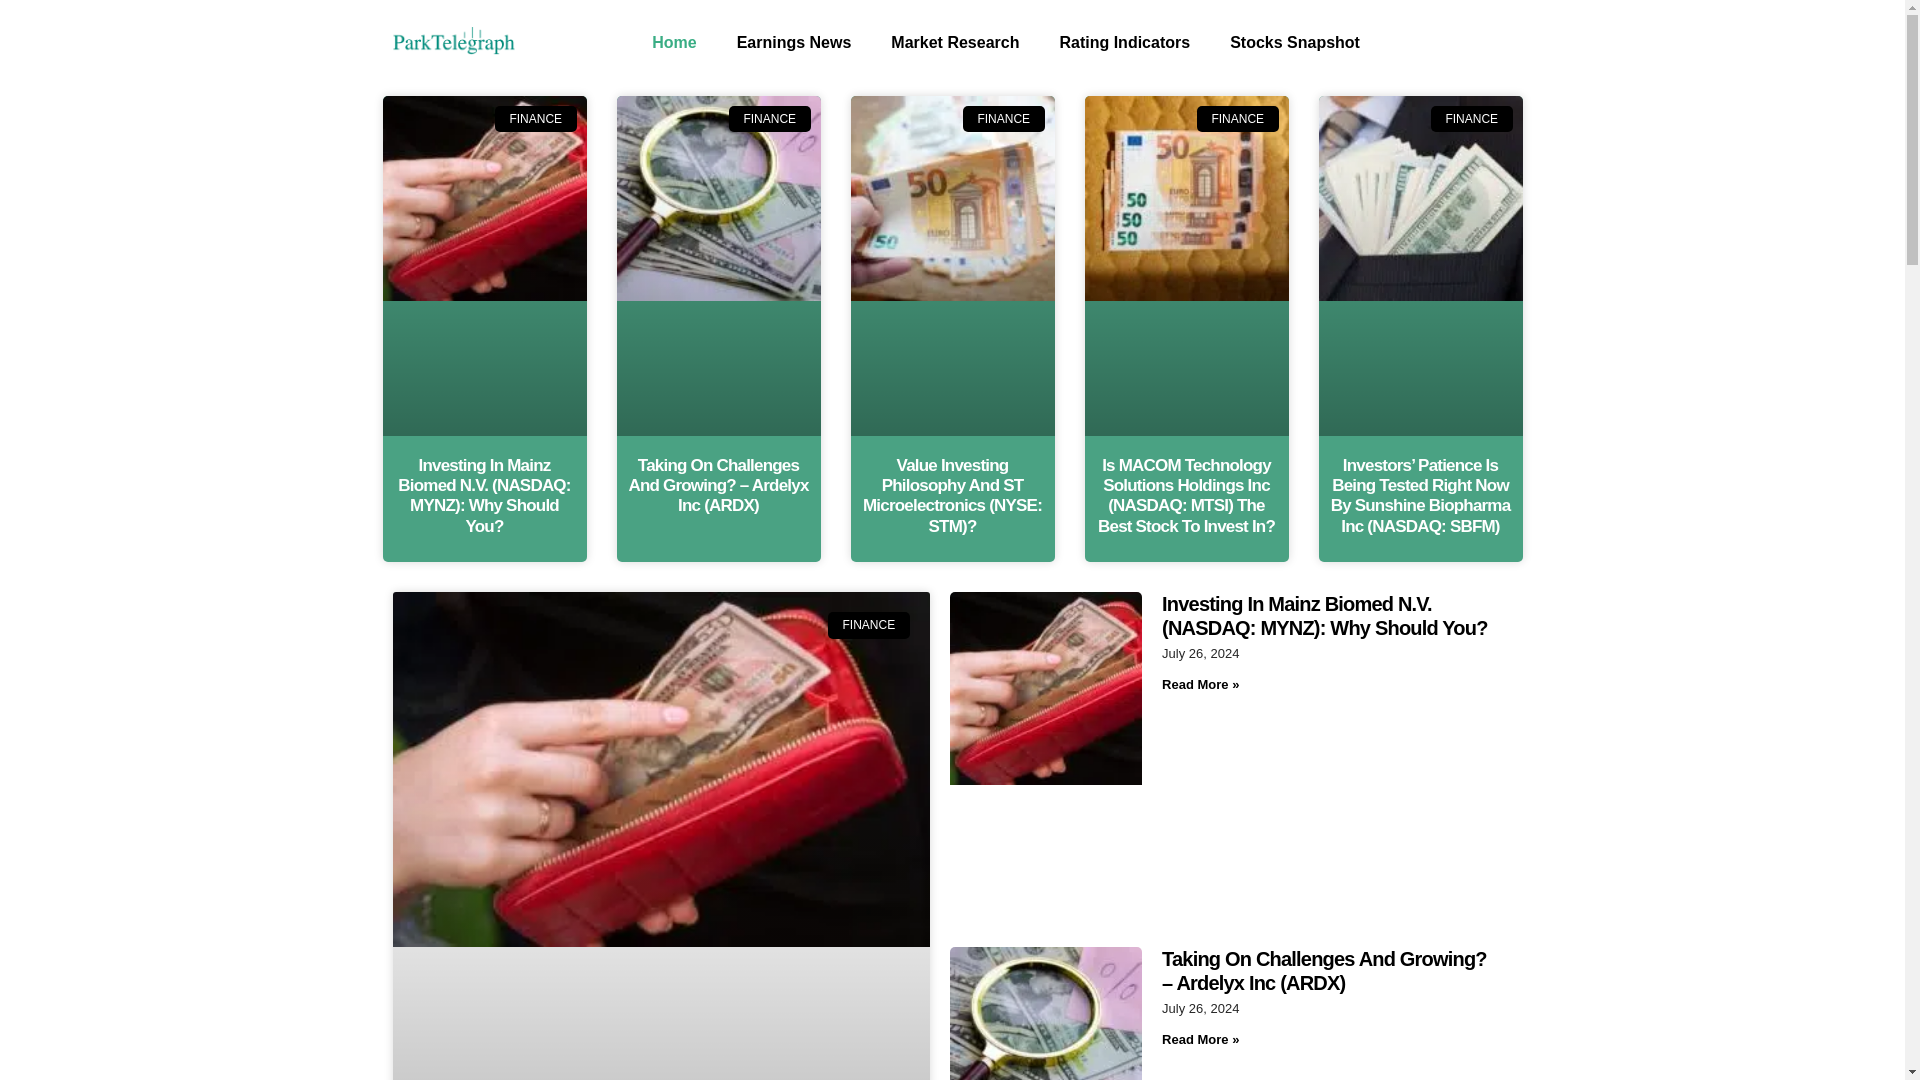  What do you see at coordinates (954, 42) in the screenshot?
I see `Market Research` at bounding box center [954, 42].